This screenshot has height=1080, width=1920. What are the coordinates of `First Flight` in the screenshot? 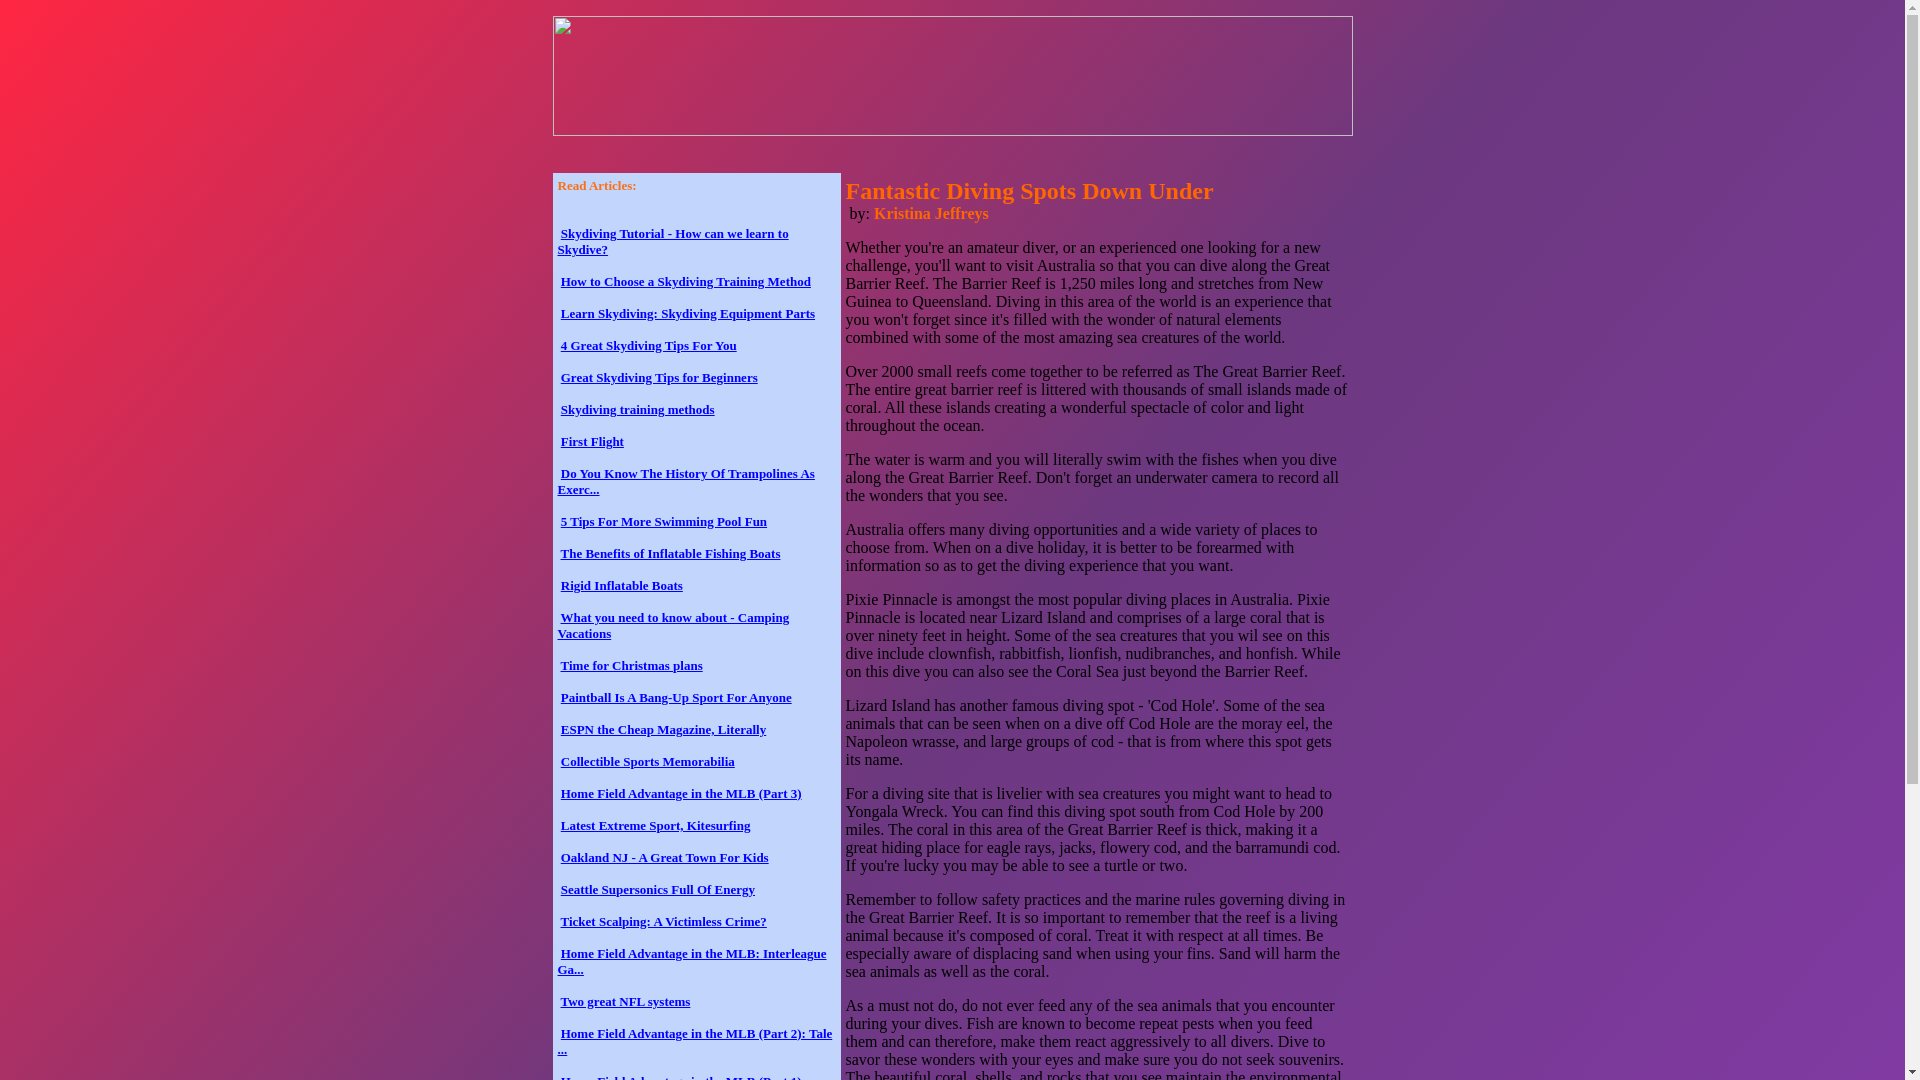 It's located at (592, 442).